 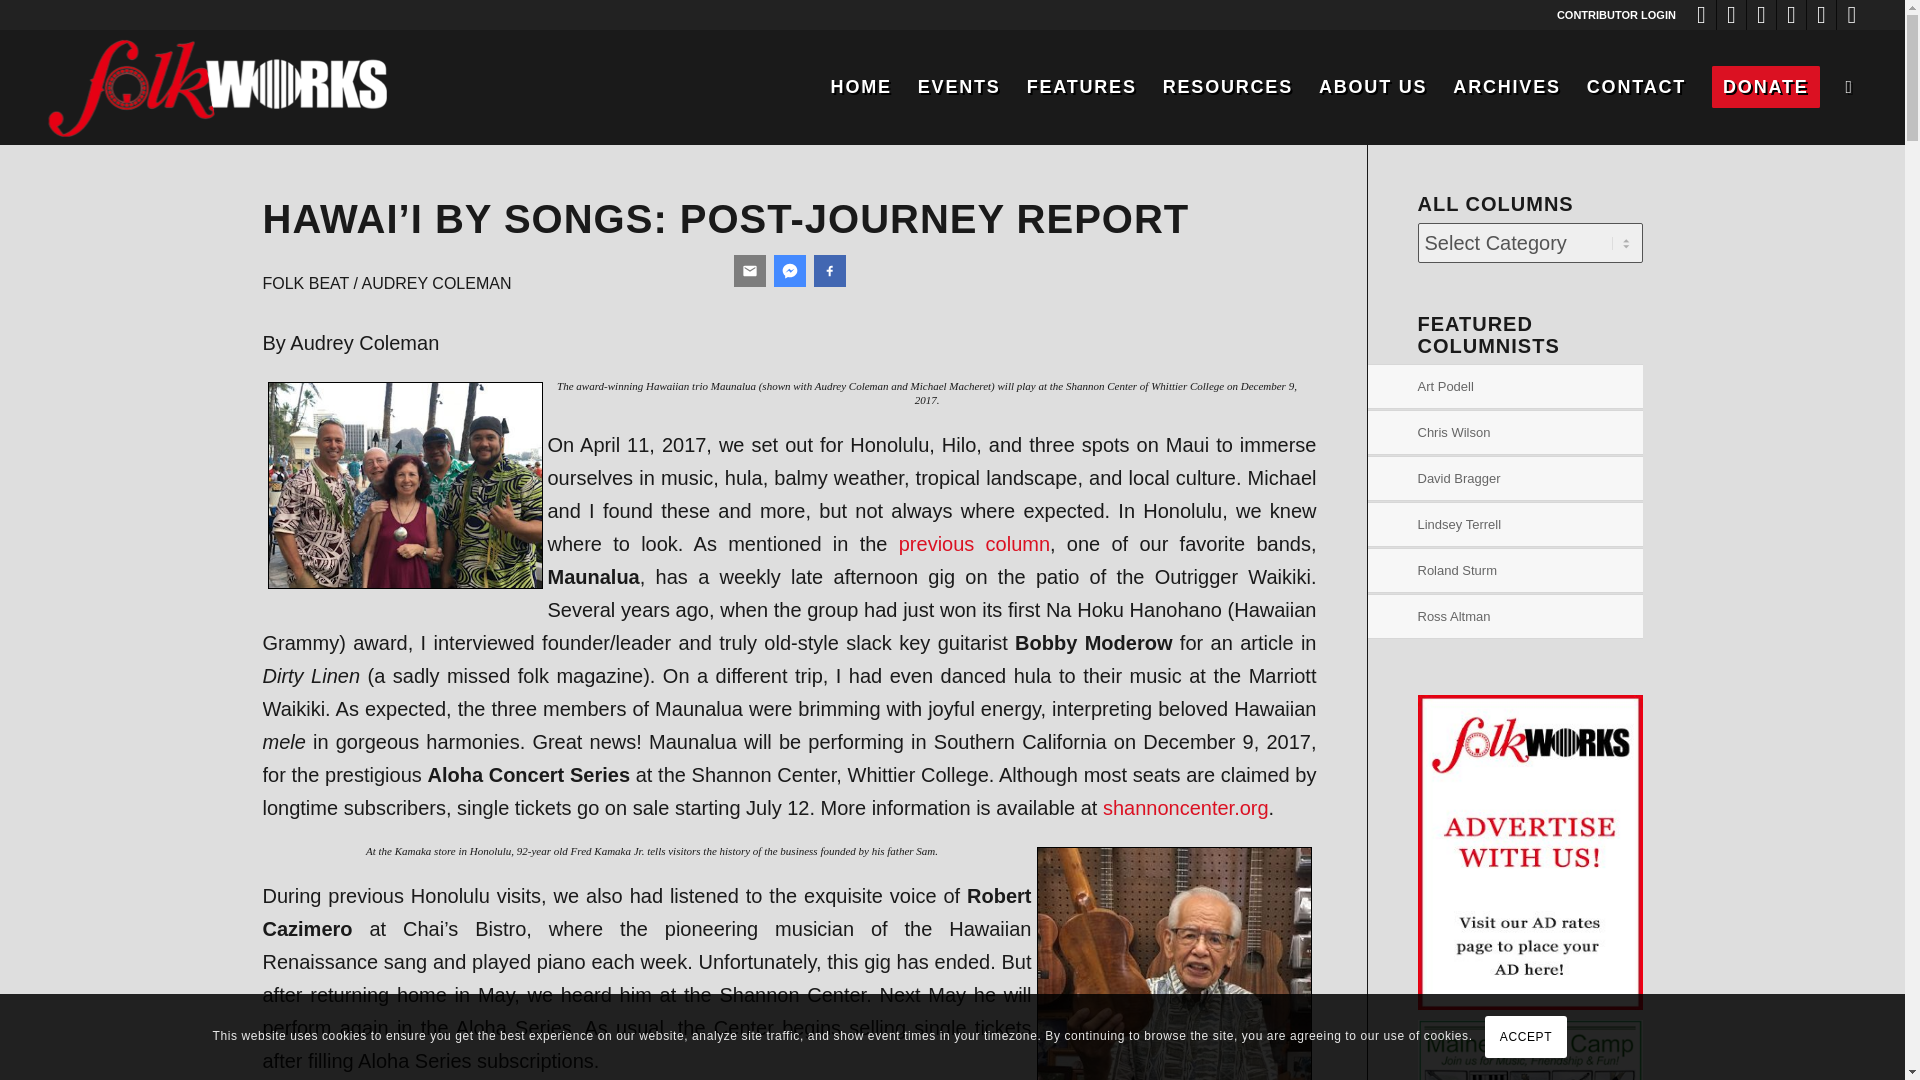 I want to click on Instagram, so click(x=1762, y=15).